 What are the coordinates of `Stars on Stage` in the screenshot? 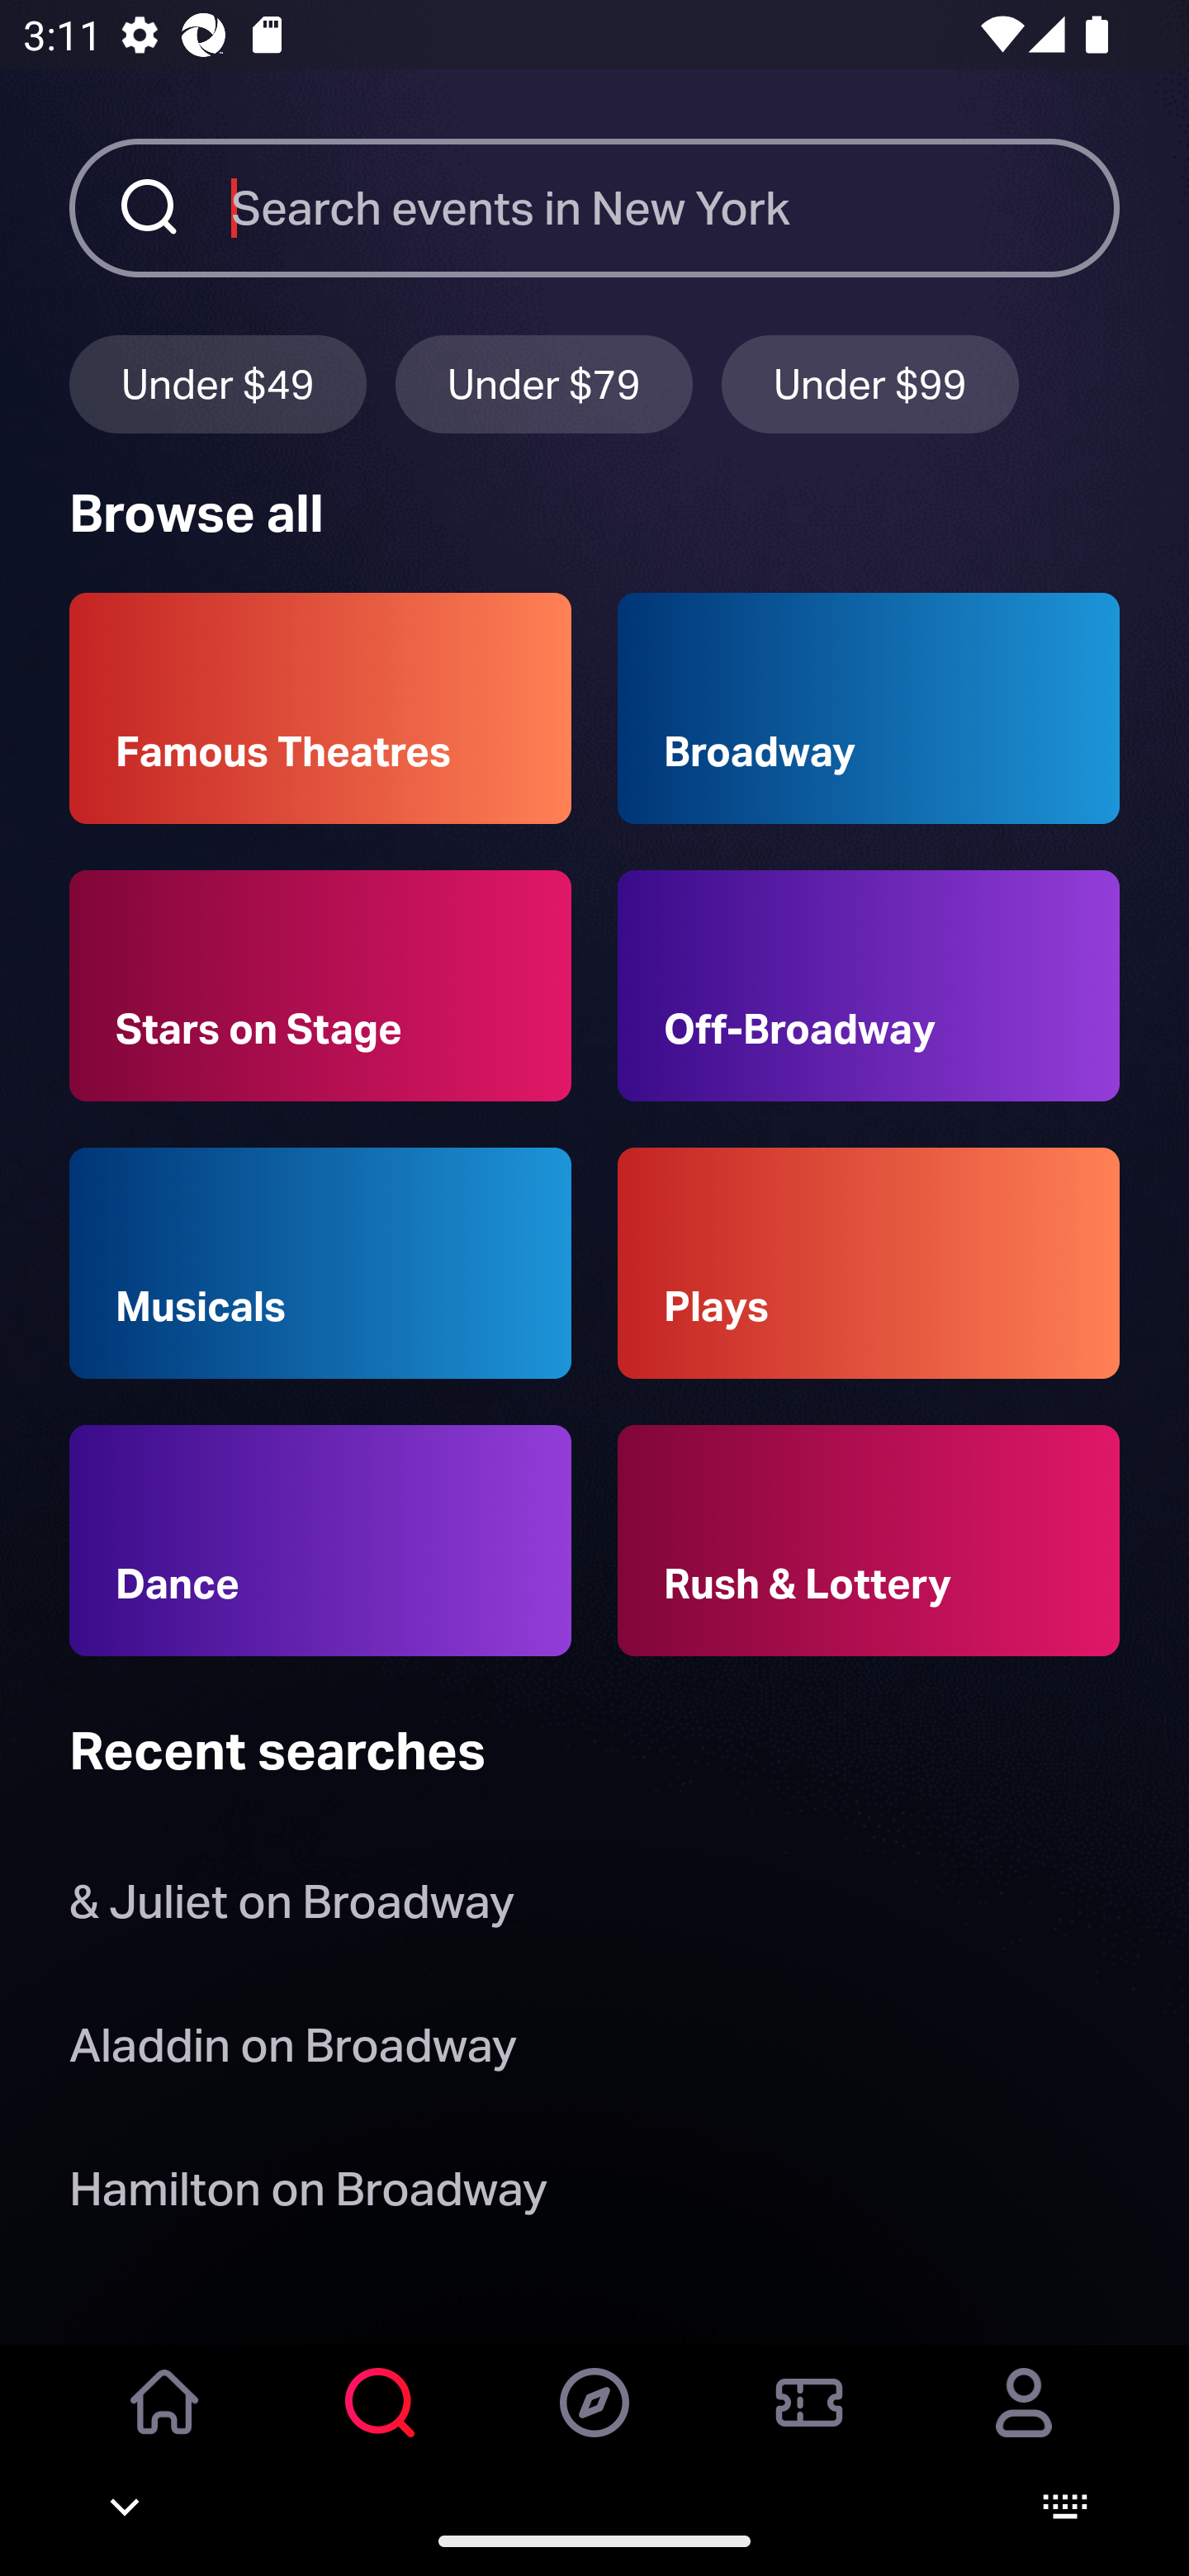 It's located at (320, 986).